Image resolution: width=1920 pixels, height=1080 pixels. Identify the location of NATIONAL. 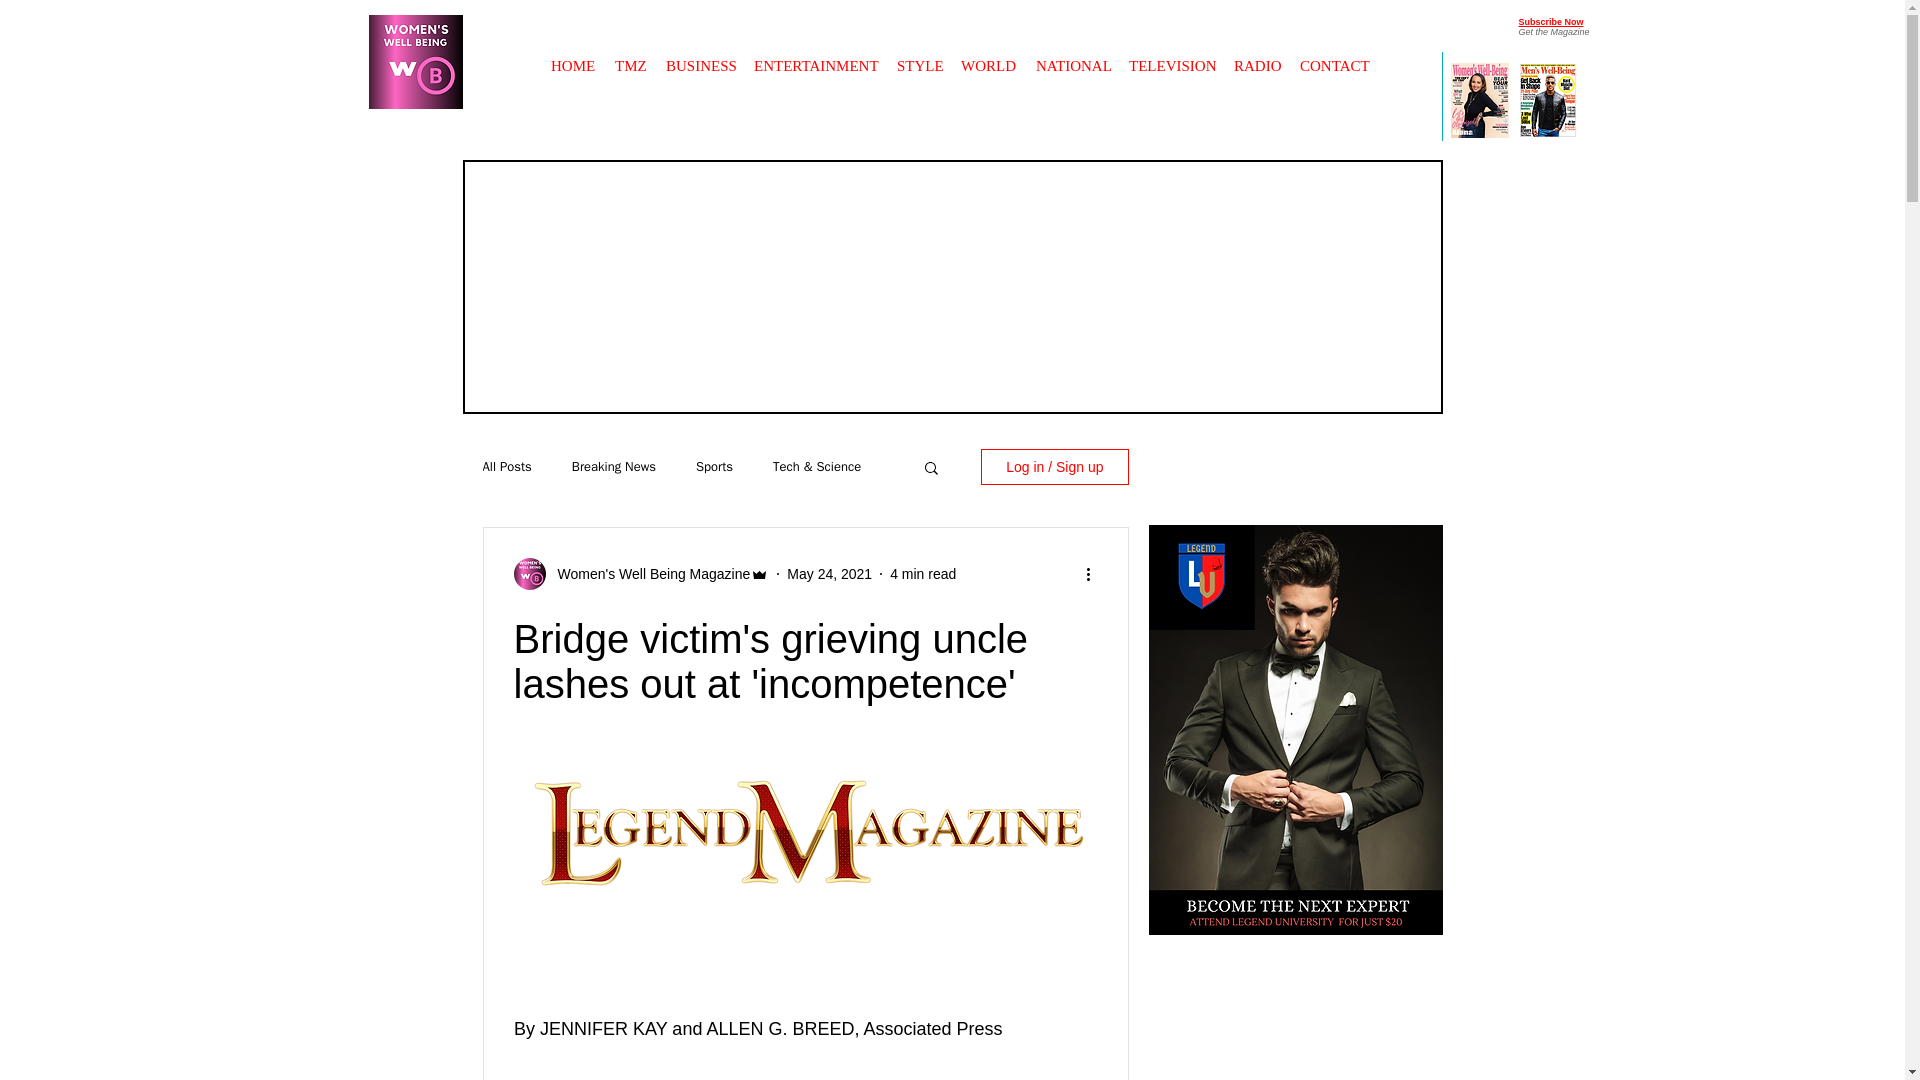
(1072, 56).